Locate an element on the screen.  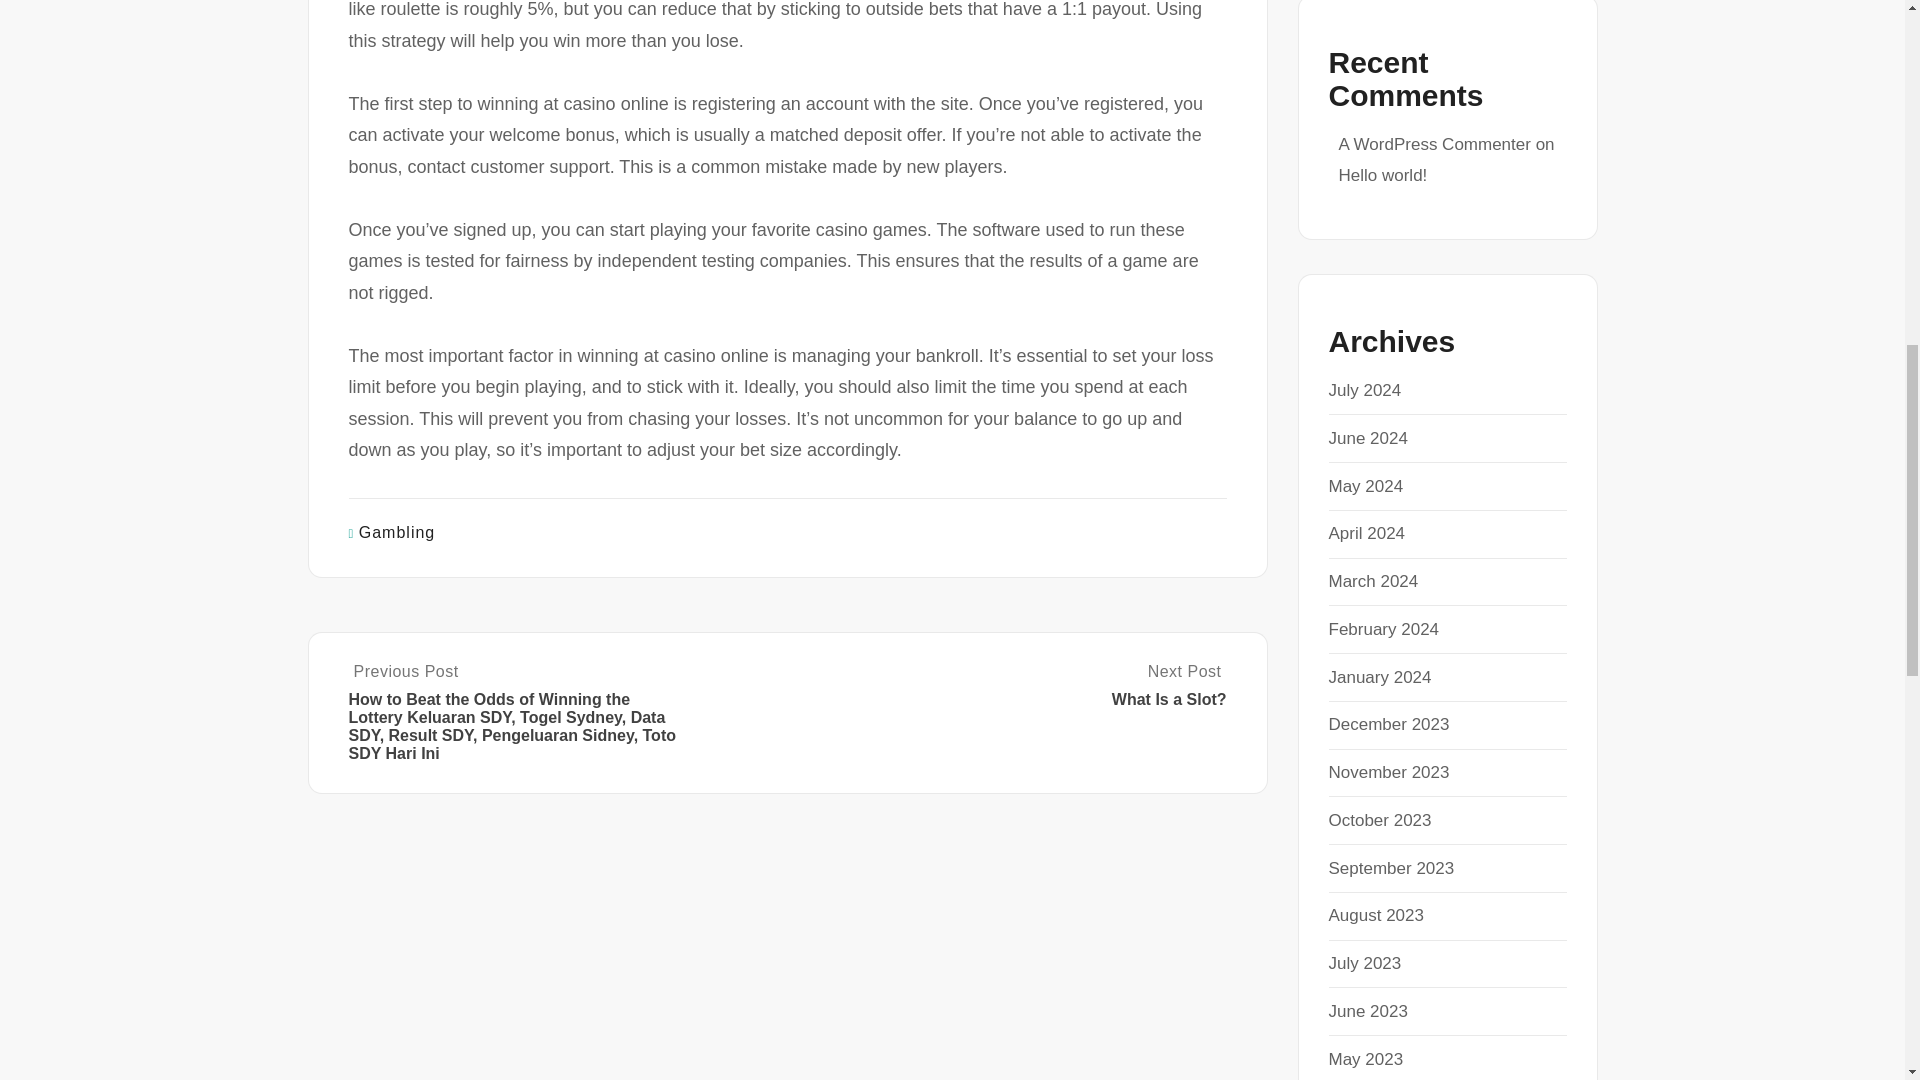
Hello world! is located at coordinates (1382, 175).